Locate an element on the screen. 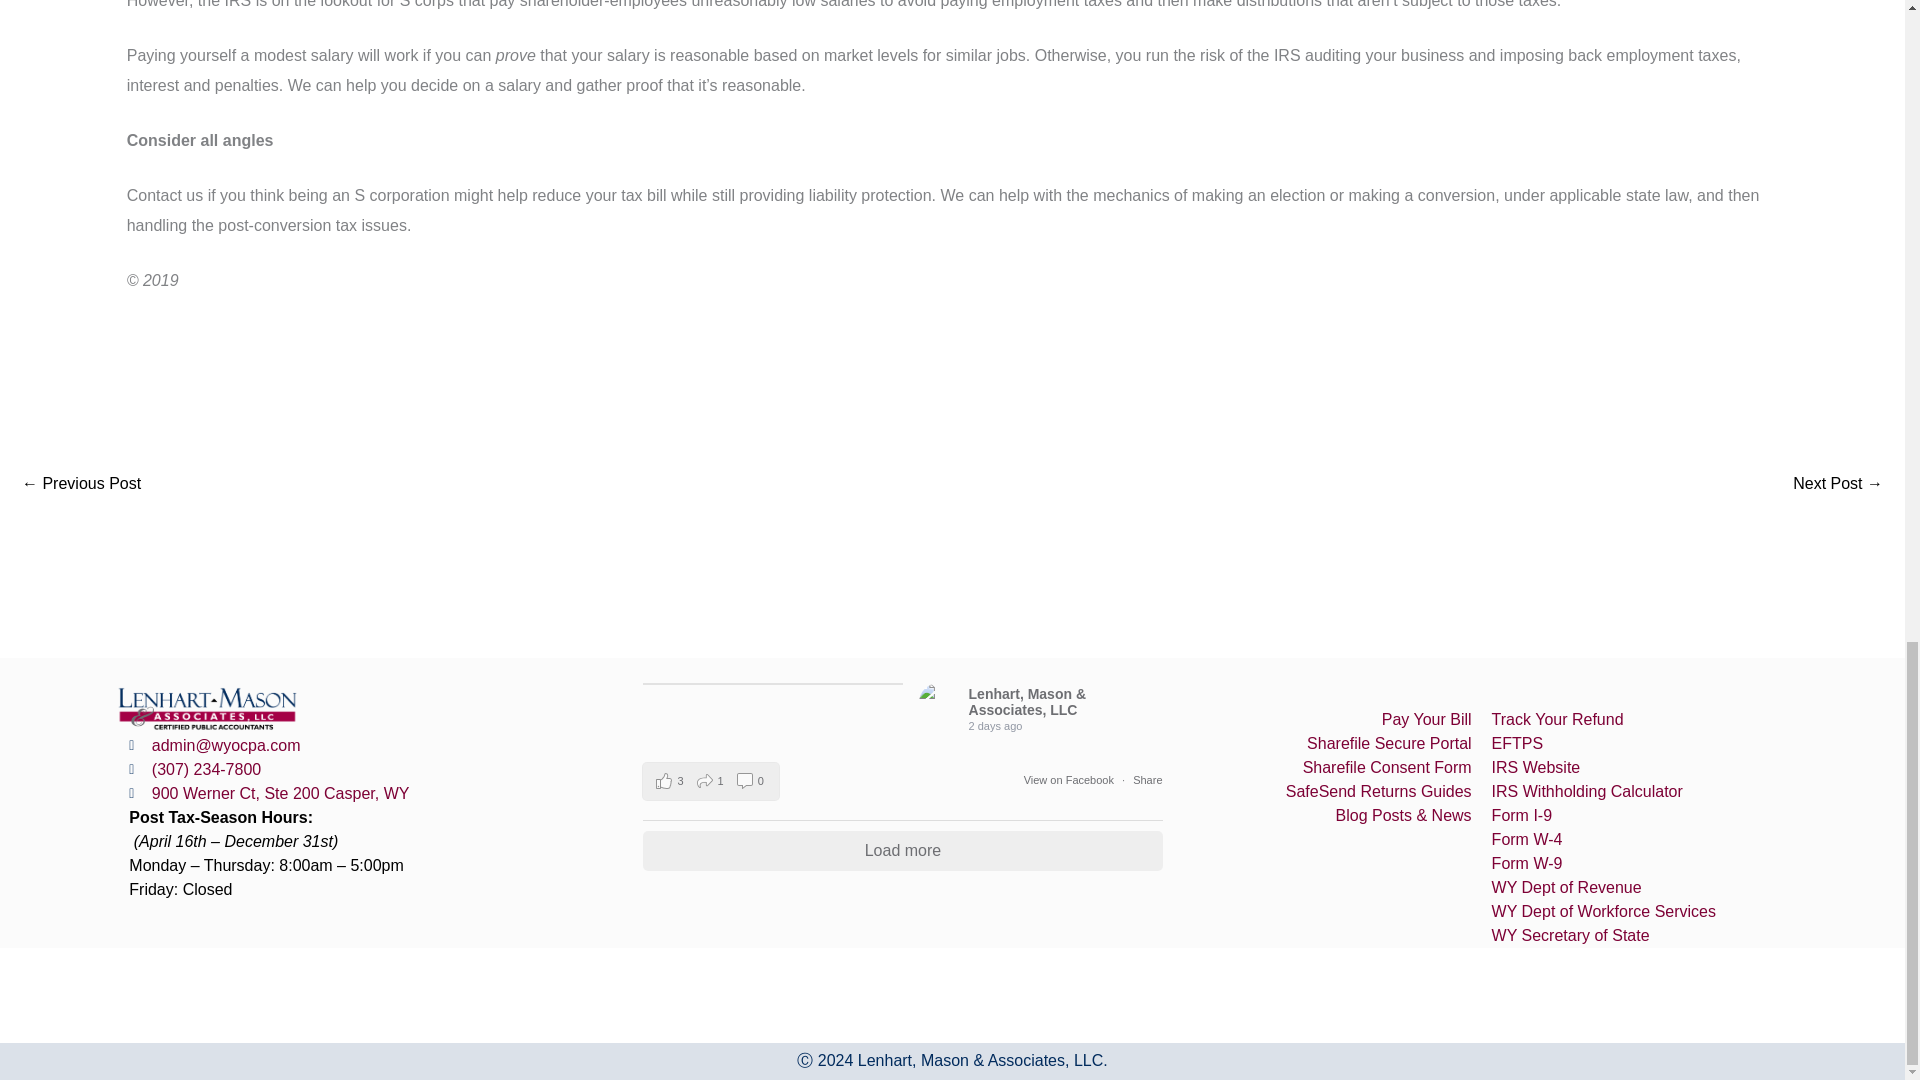 The image size is (1920, 1080). The tax implications of a company car is located at coordinates (1838, 484).